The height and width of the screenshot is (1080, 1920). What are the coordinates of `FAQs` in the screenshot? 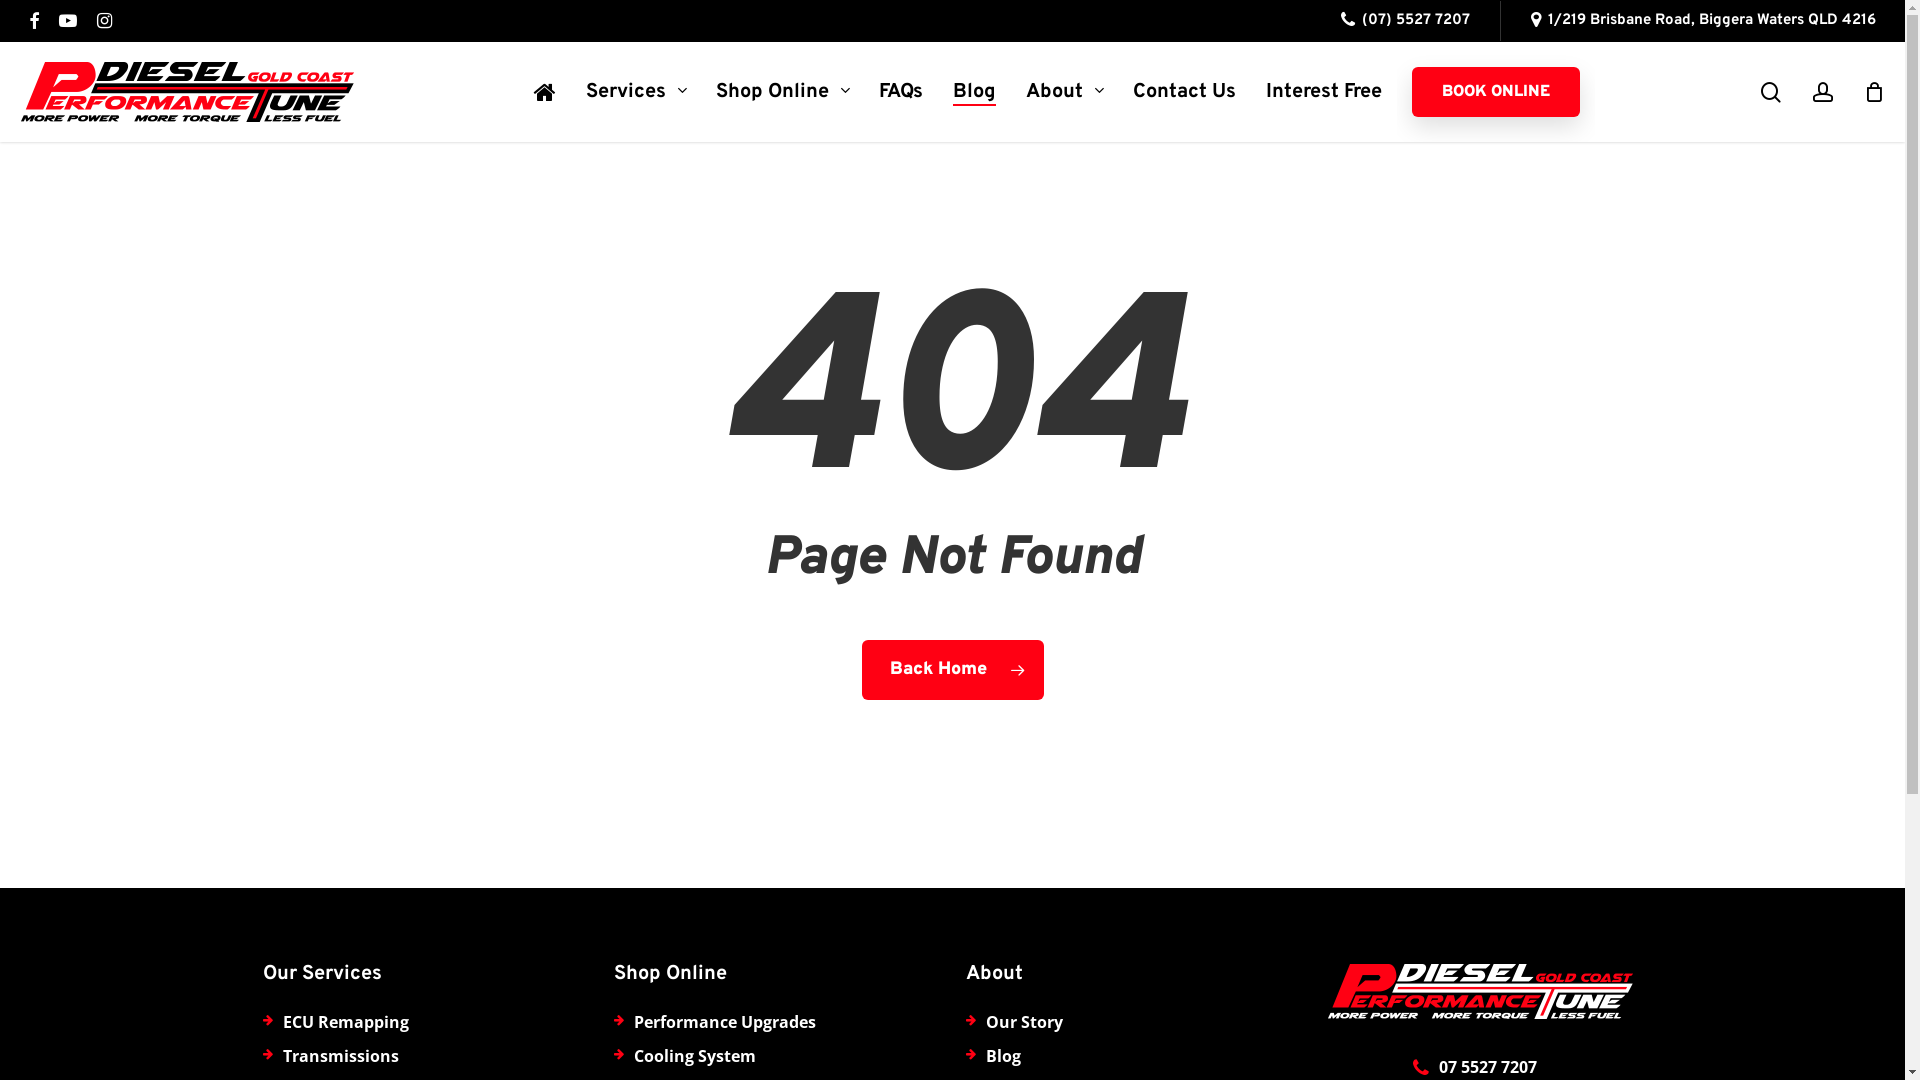 It's located at (901, 92).